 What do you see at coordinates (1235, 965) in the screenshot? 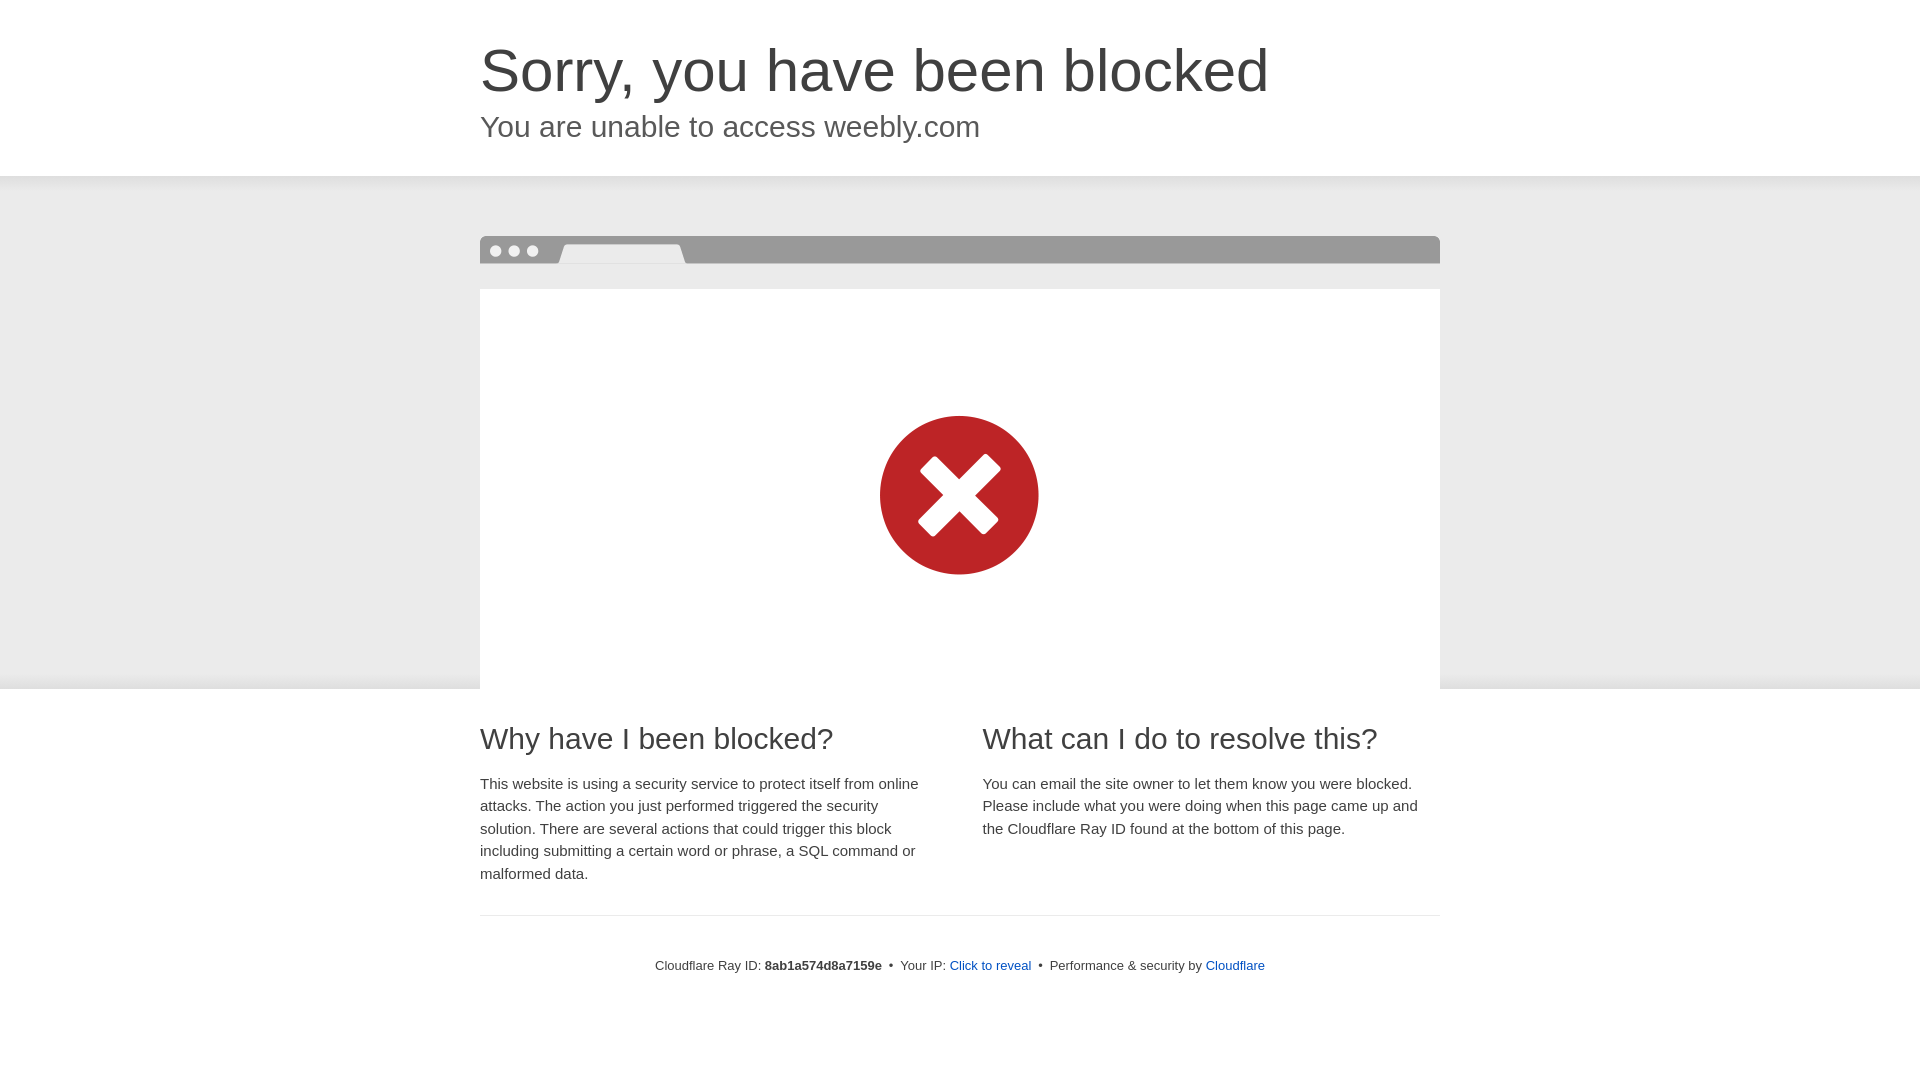
I see `Cloudflare` at bounding box center [1235, 965].